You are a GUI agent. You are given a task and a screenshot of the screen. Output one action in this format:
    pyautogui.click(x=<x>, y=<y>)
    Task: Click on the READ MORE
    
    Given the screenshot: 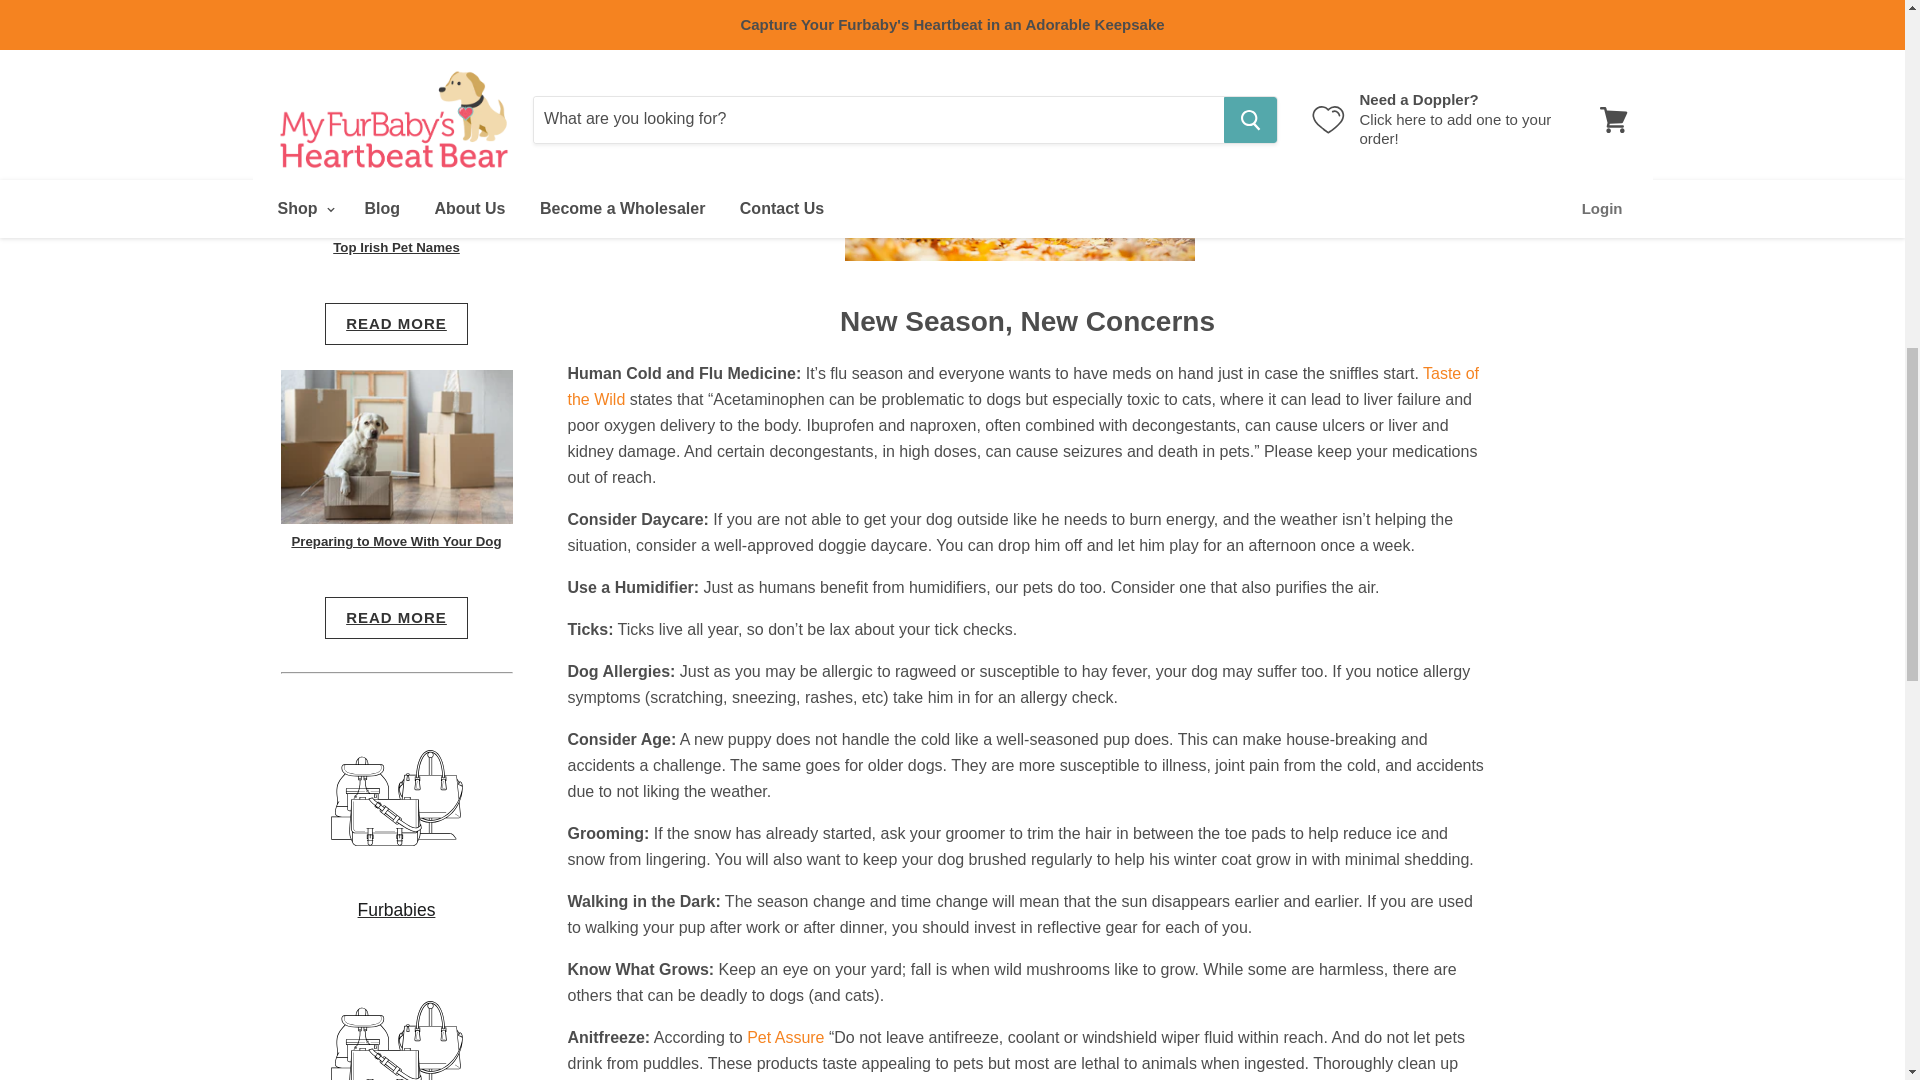 What is the action you would take?
    pyautogui.click(x=396, y=324)
    